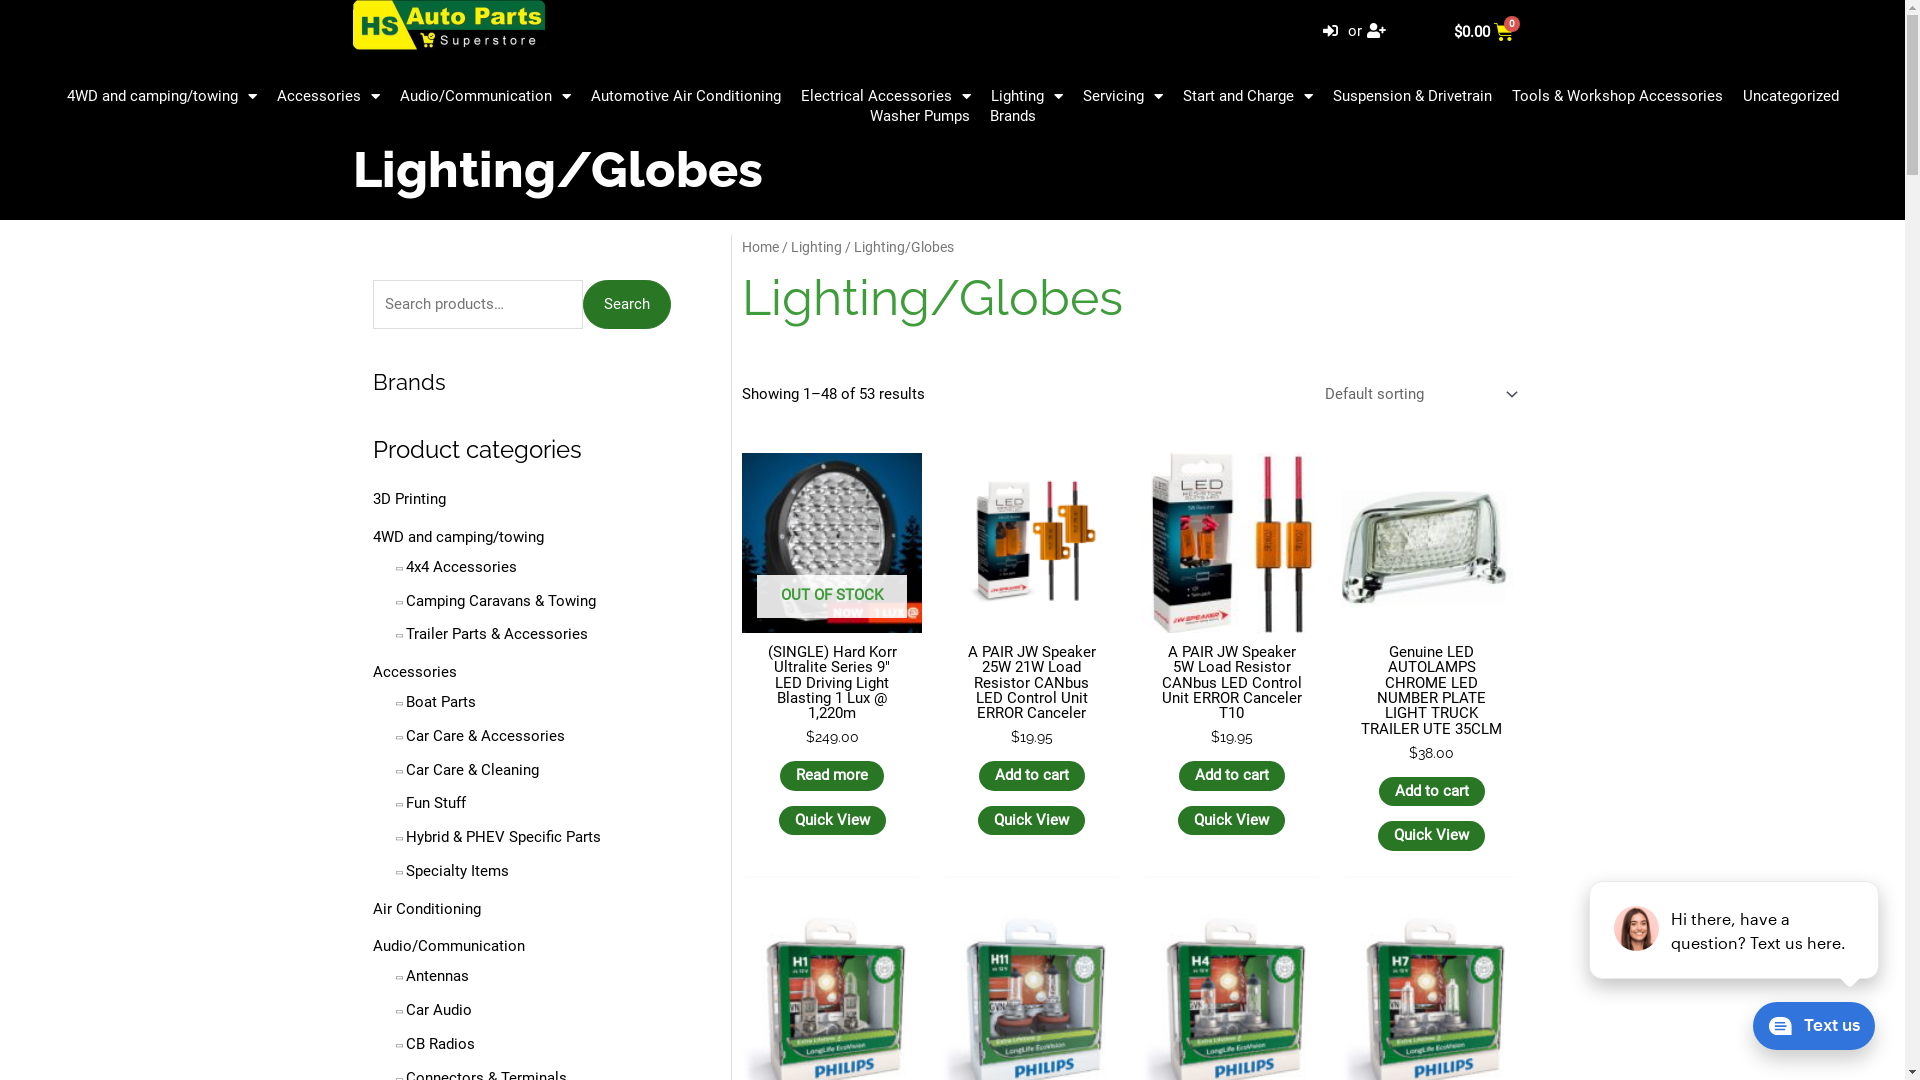  I want to click on Car Care & Accessories, so click(486, 736).